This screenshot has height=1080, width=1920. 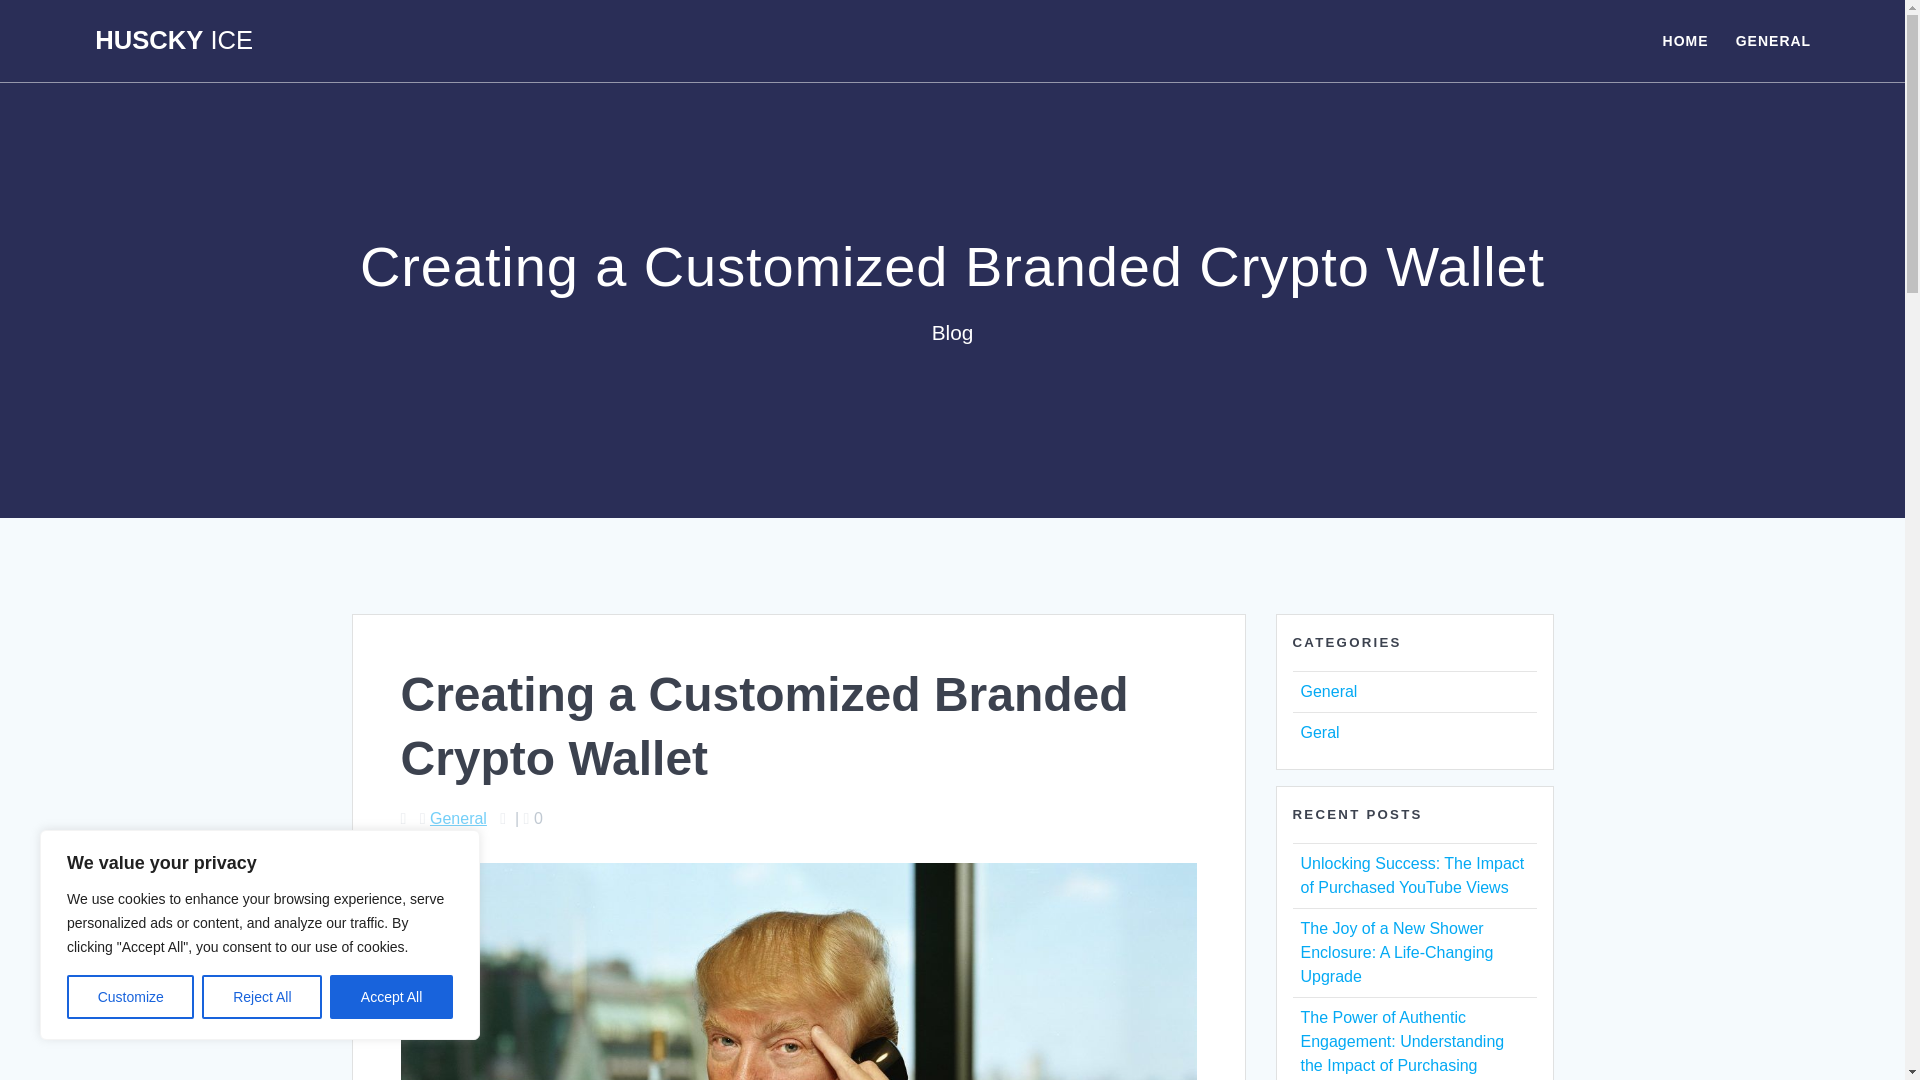 I want to click on Customize, so click(x=130, y=997).